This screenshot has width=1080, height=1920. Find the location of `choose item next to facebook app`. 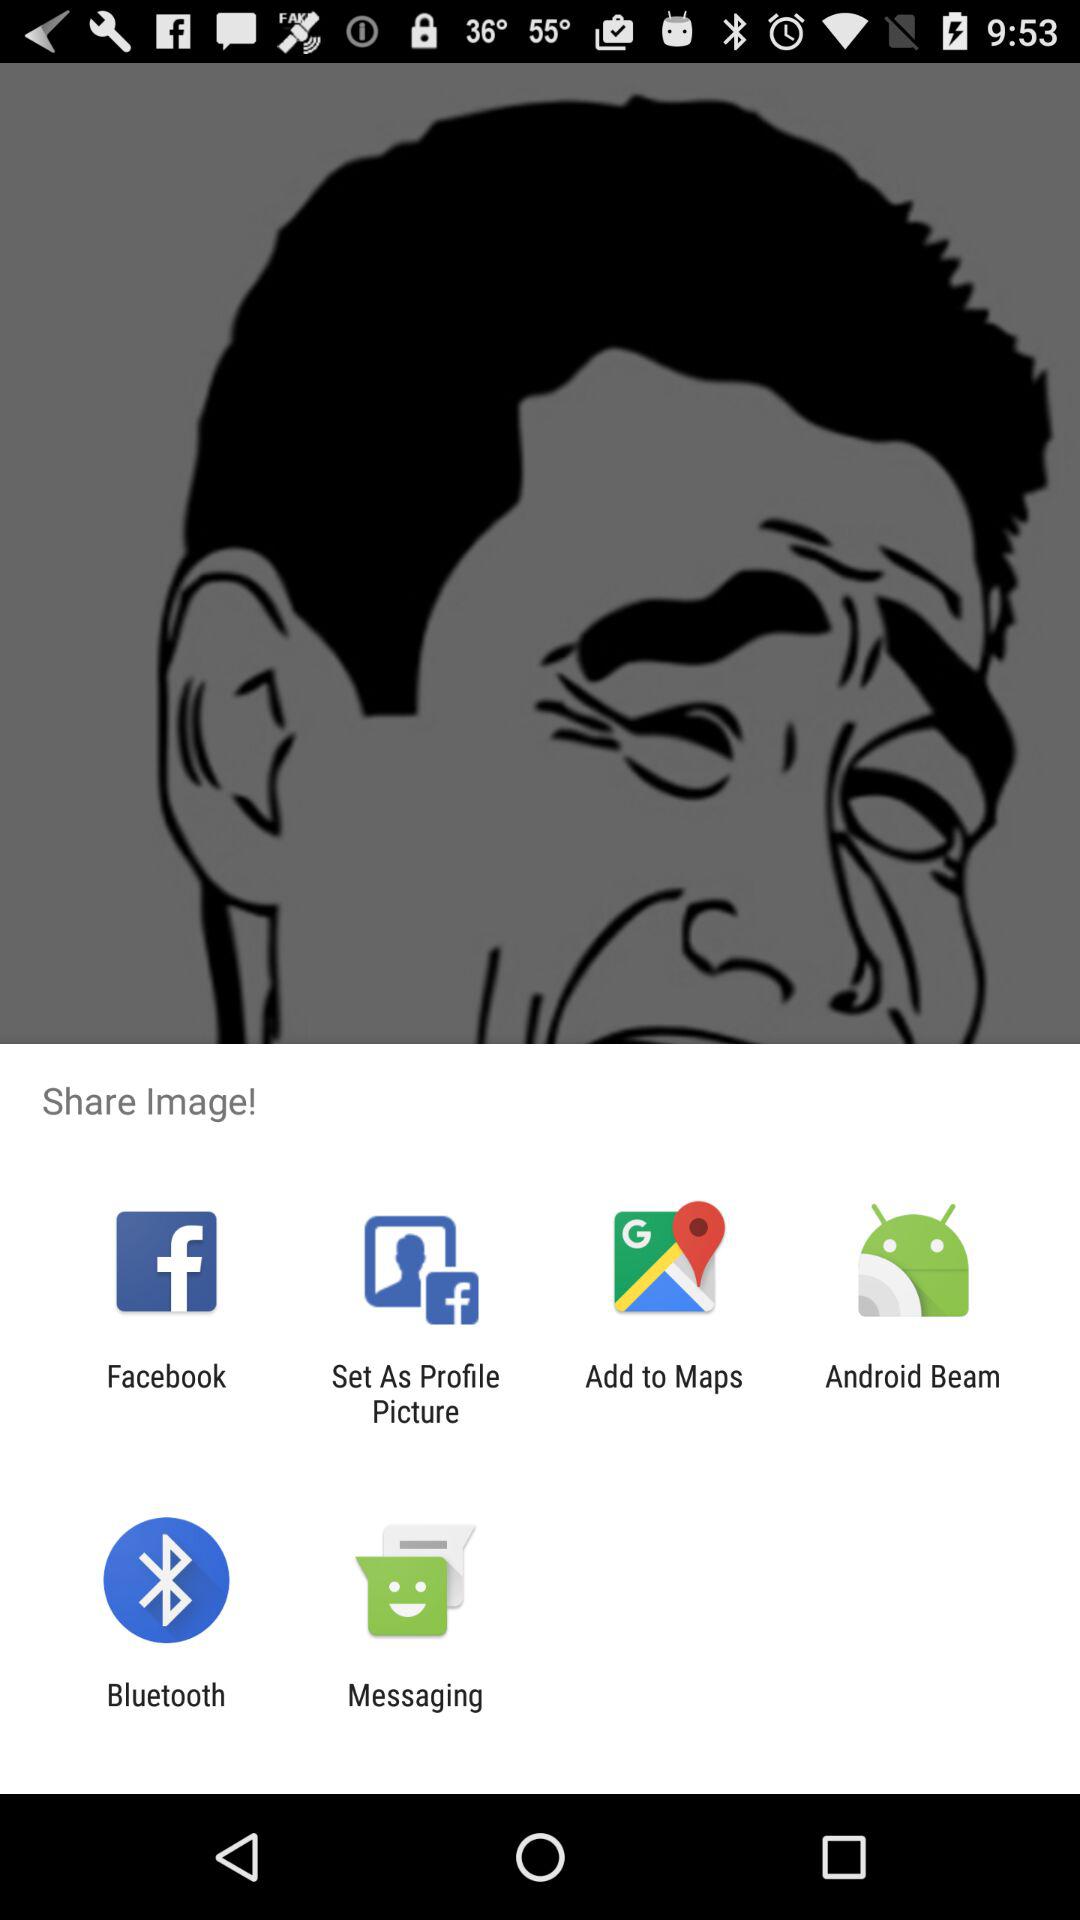

choose item next to facebook app is located at coordinates (415, 1393).